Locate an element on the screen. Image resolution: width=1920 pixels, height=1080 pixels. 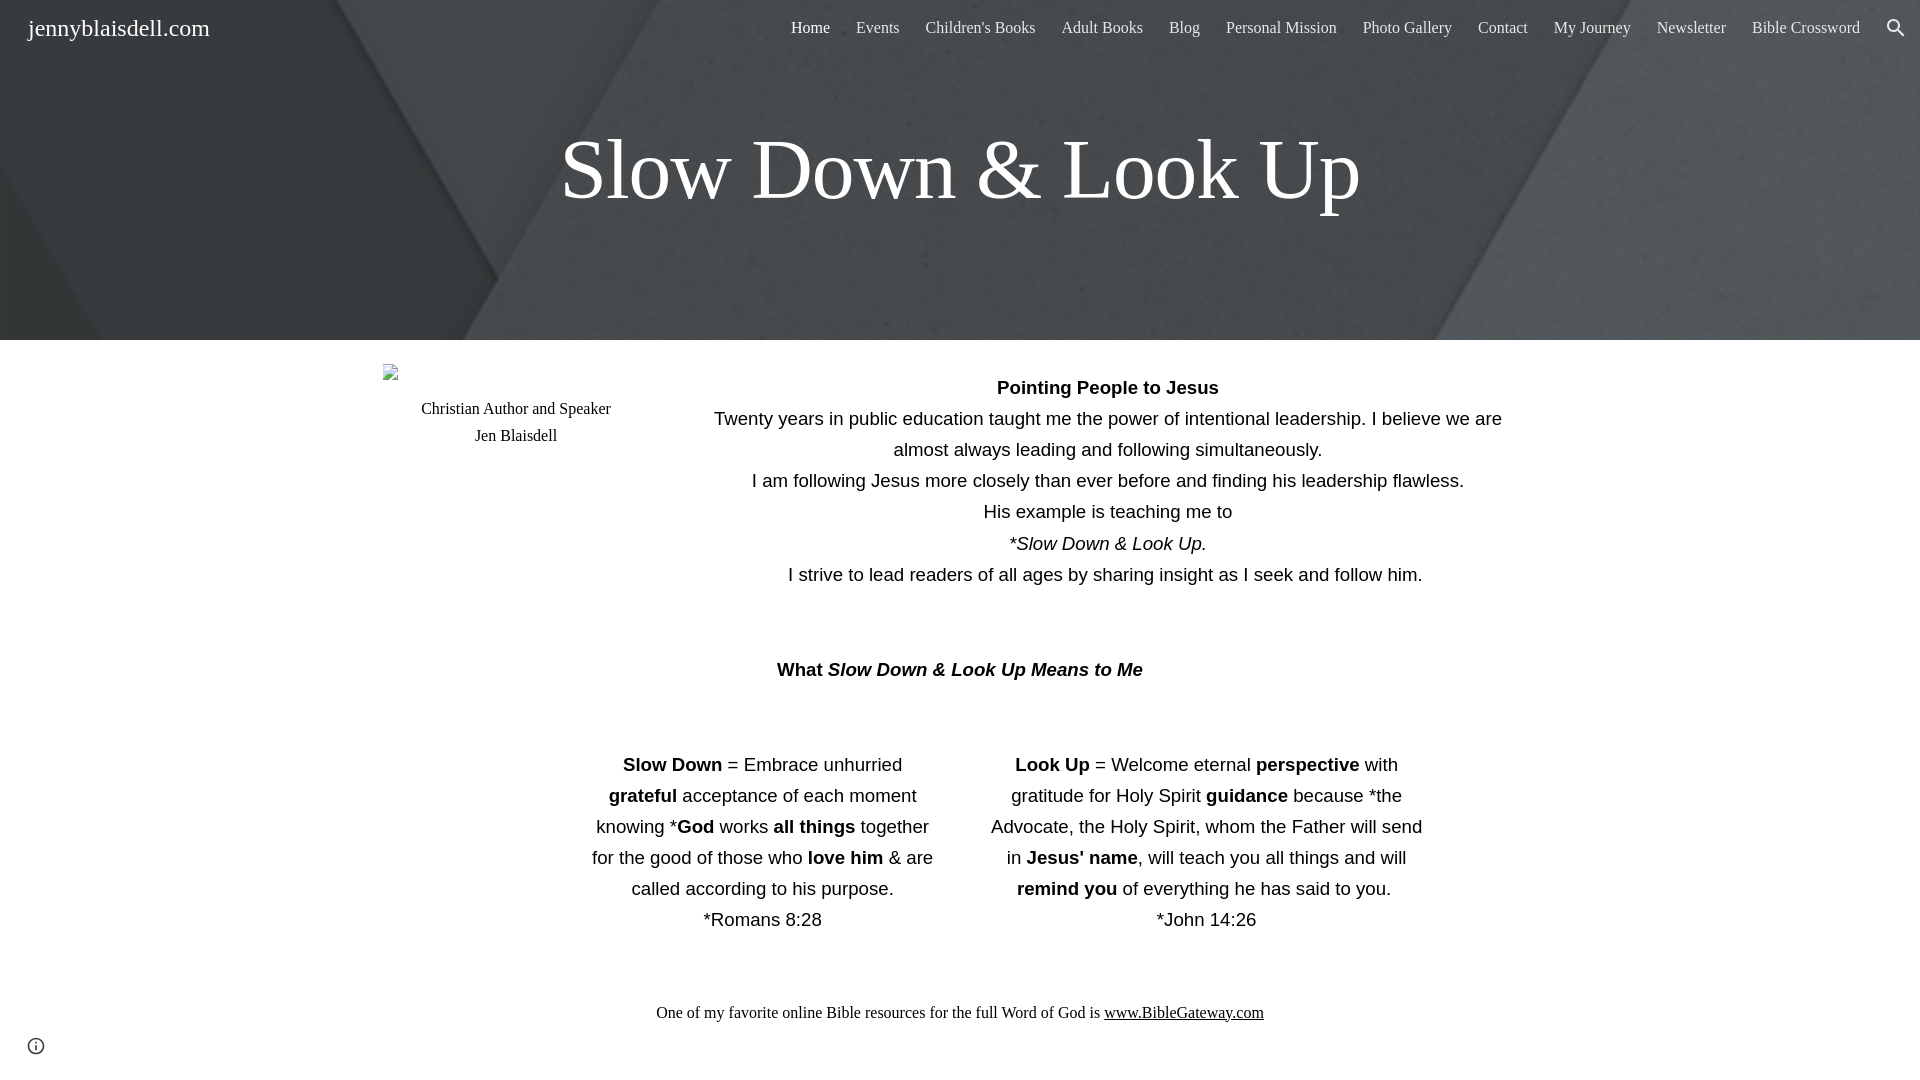
My Journey is located at coordinates (1592, 28).